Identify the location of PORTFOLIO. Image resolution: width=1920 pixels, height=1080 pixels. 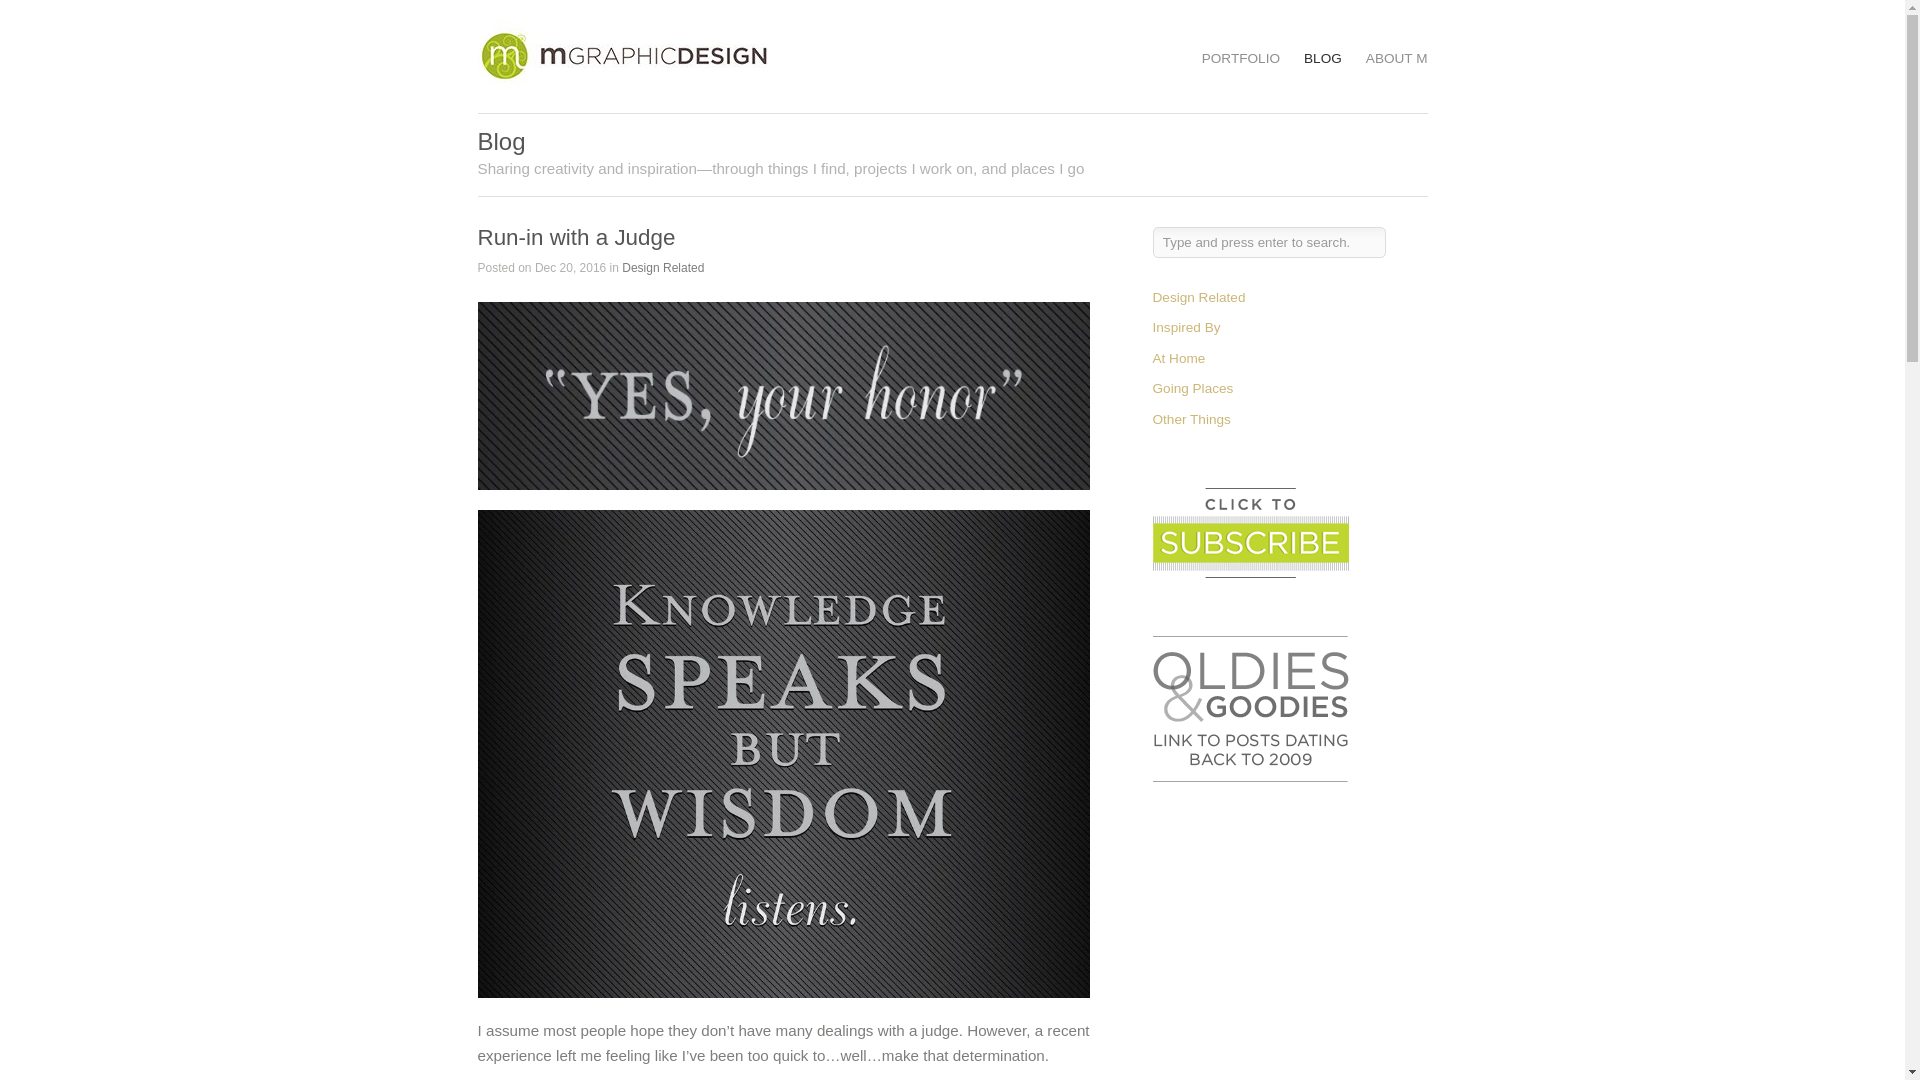
(1240, 58).